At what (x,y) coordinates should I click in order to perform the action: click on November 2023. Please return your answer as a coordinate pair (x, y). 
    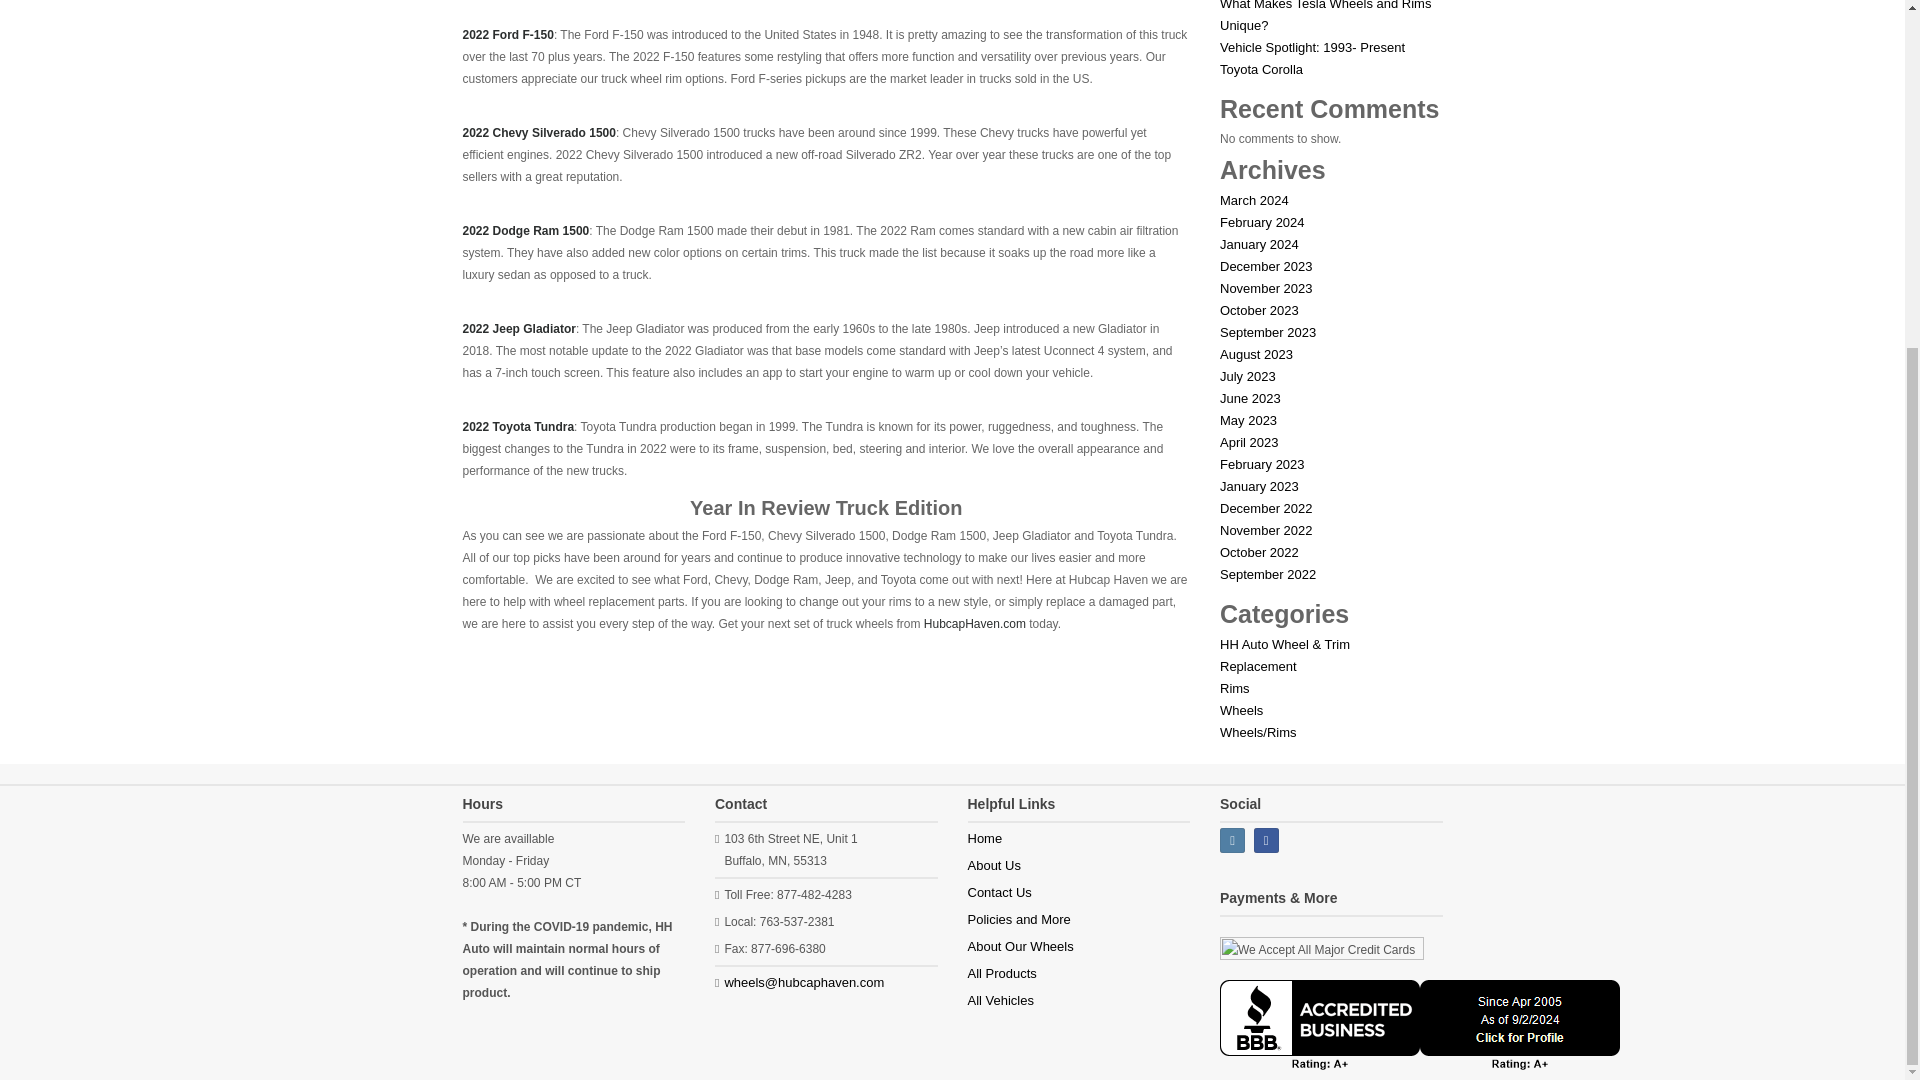
    Looking at the image, I should click on (1266, 288).